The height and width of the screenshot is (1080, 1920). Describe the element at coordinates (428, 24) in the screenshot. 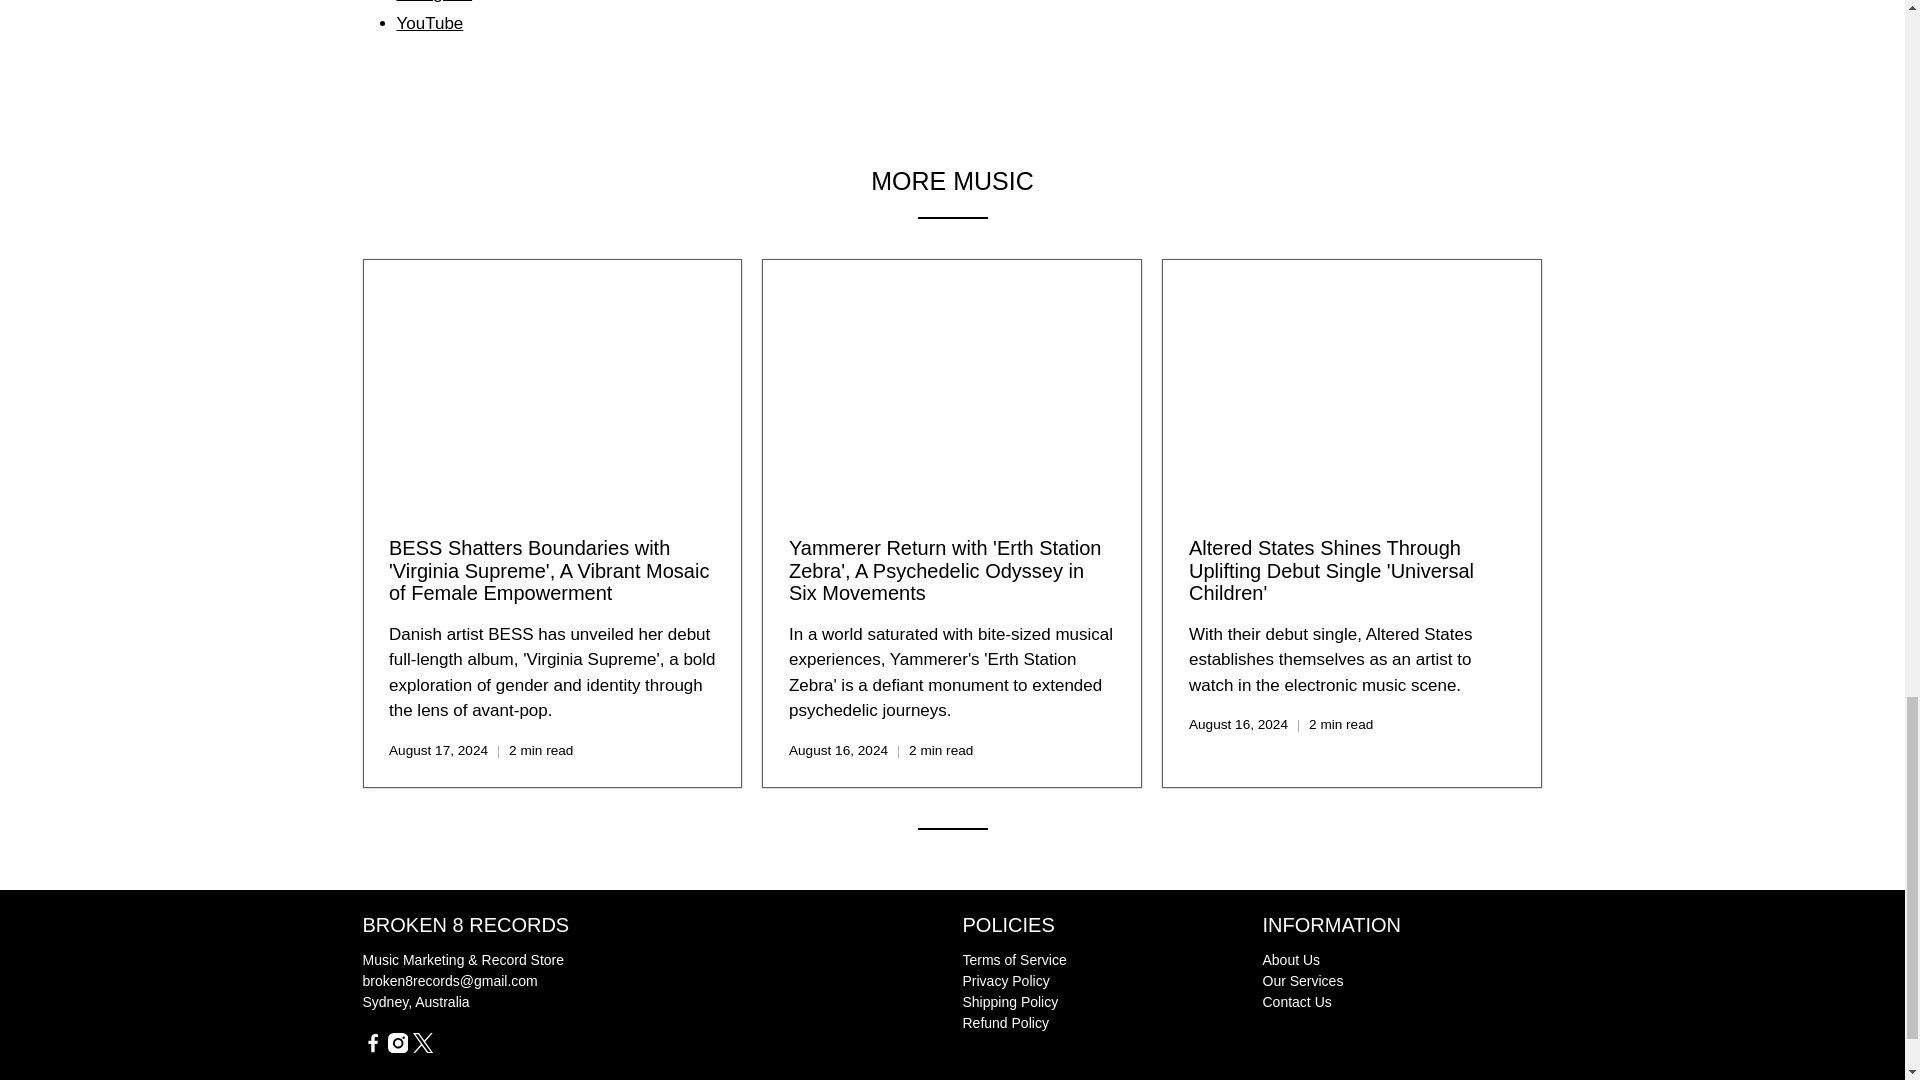

I see `YouTube` at that location.